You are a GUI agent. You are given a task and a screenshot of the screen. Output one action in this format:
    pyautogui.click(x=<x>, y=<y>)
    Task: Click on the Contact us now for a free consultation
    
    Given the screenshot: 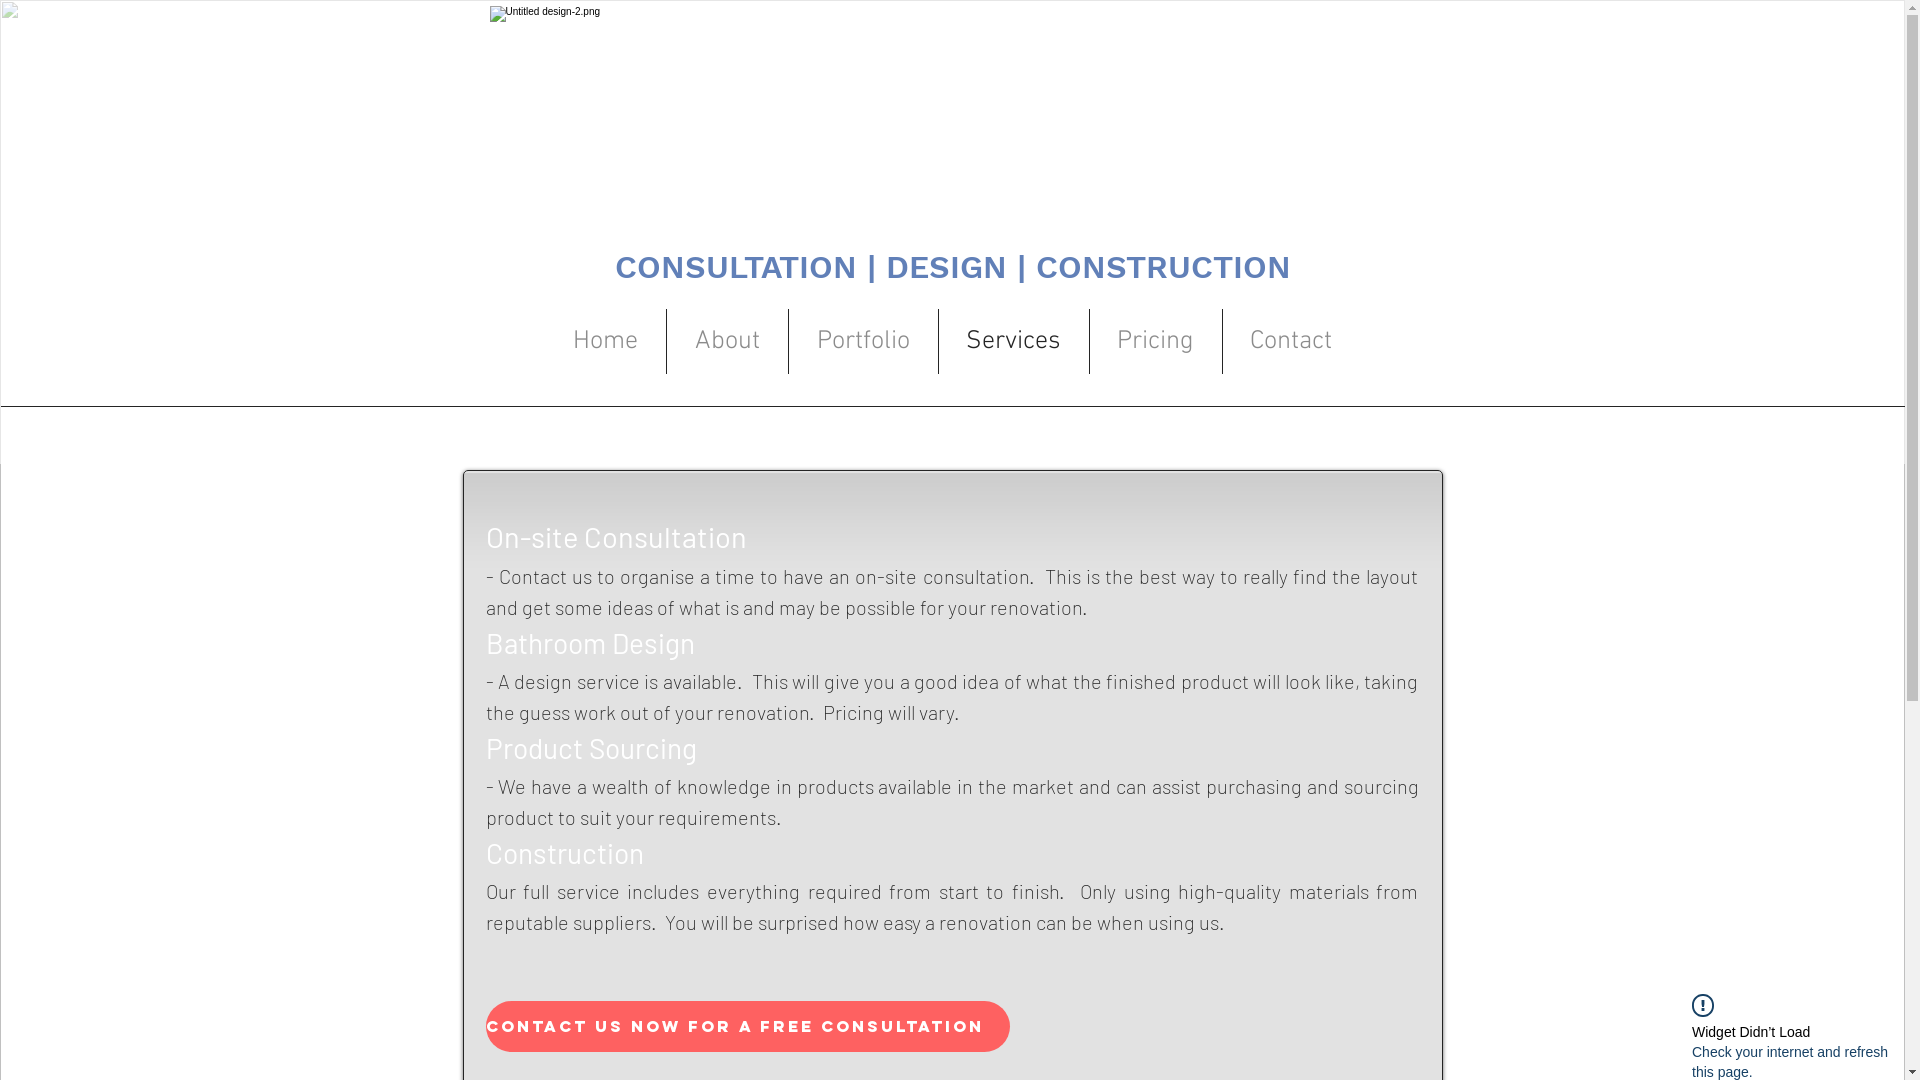 What is the action you would take?
    pyautogui.click(x=748, y=1026)
    